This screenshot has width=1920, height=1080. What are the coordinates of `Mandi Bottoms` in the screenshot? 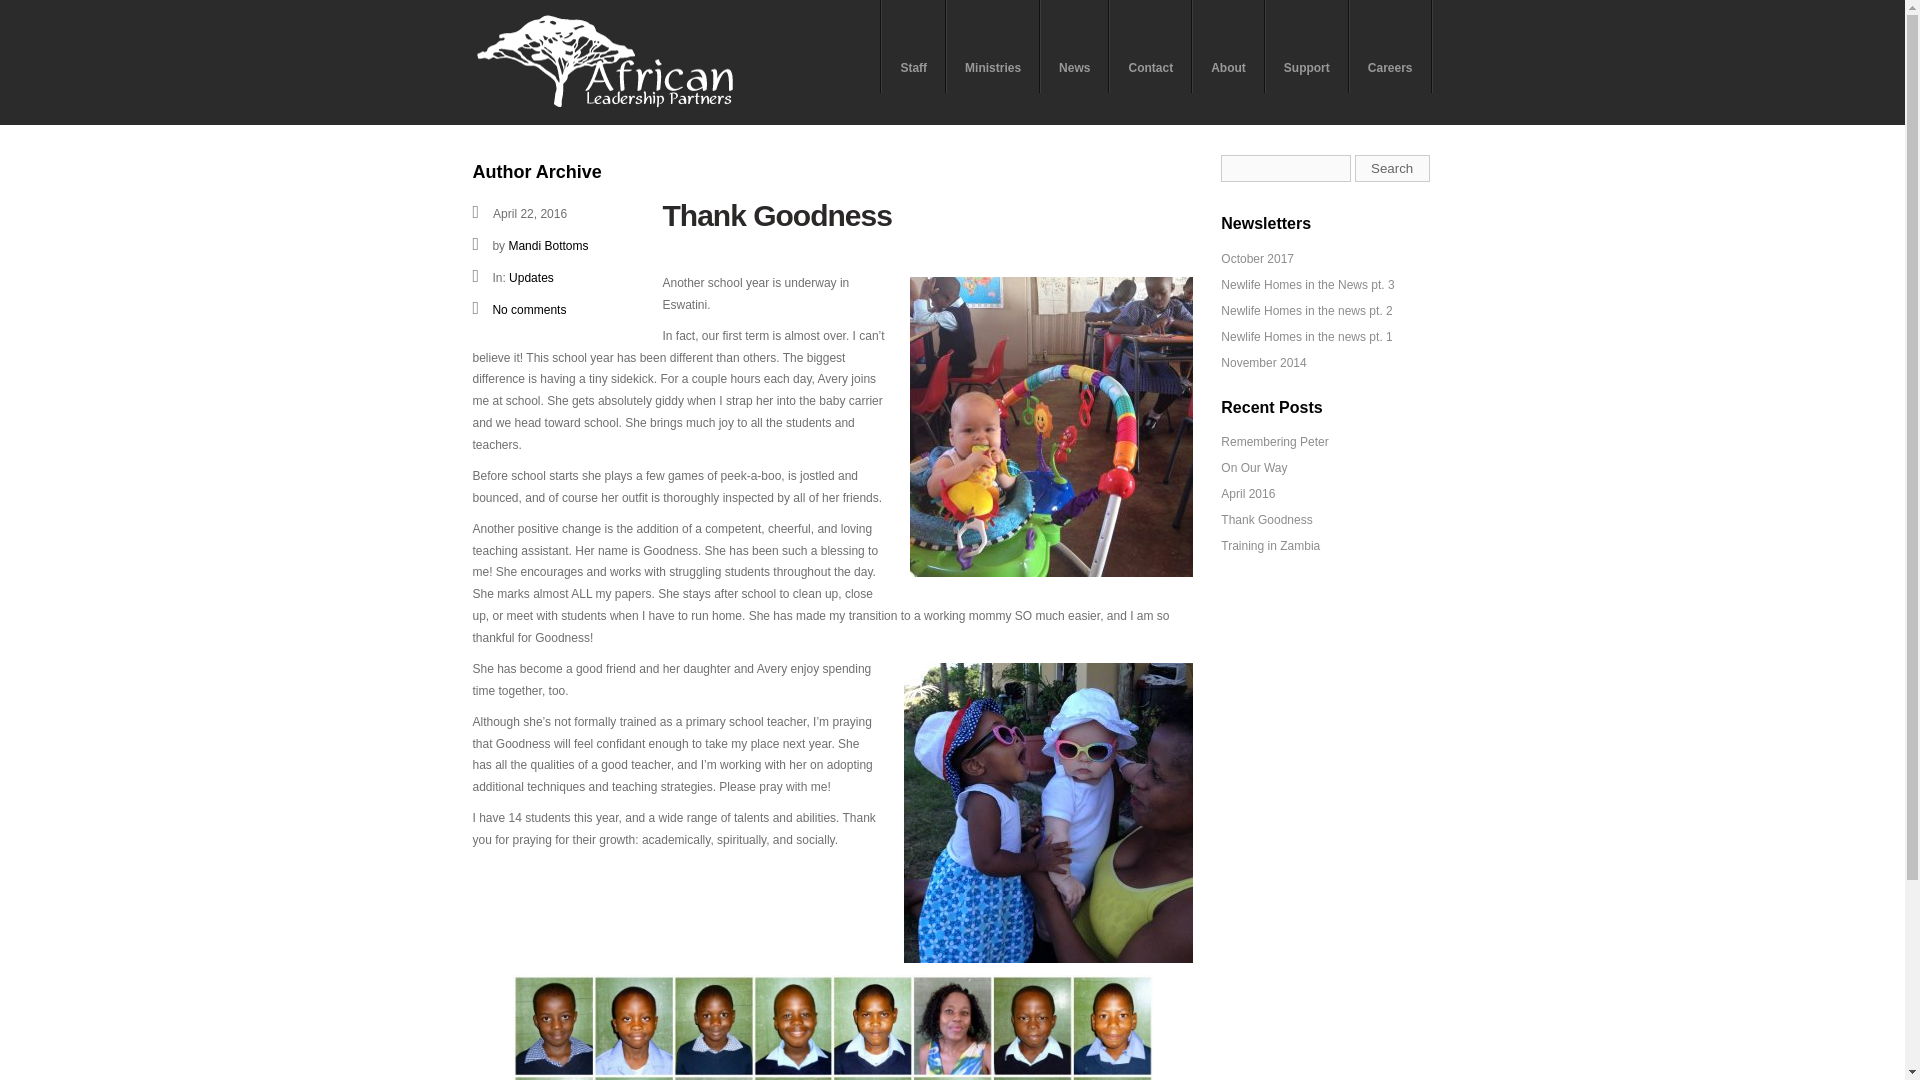 It's located at (548, 245).